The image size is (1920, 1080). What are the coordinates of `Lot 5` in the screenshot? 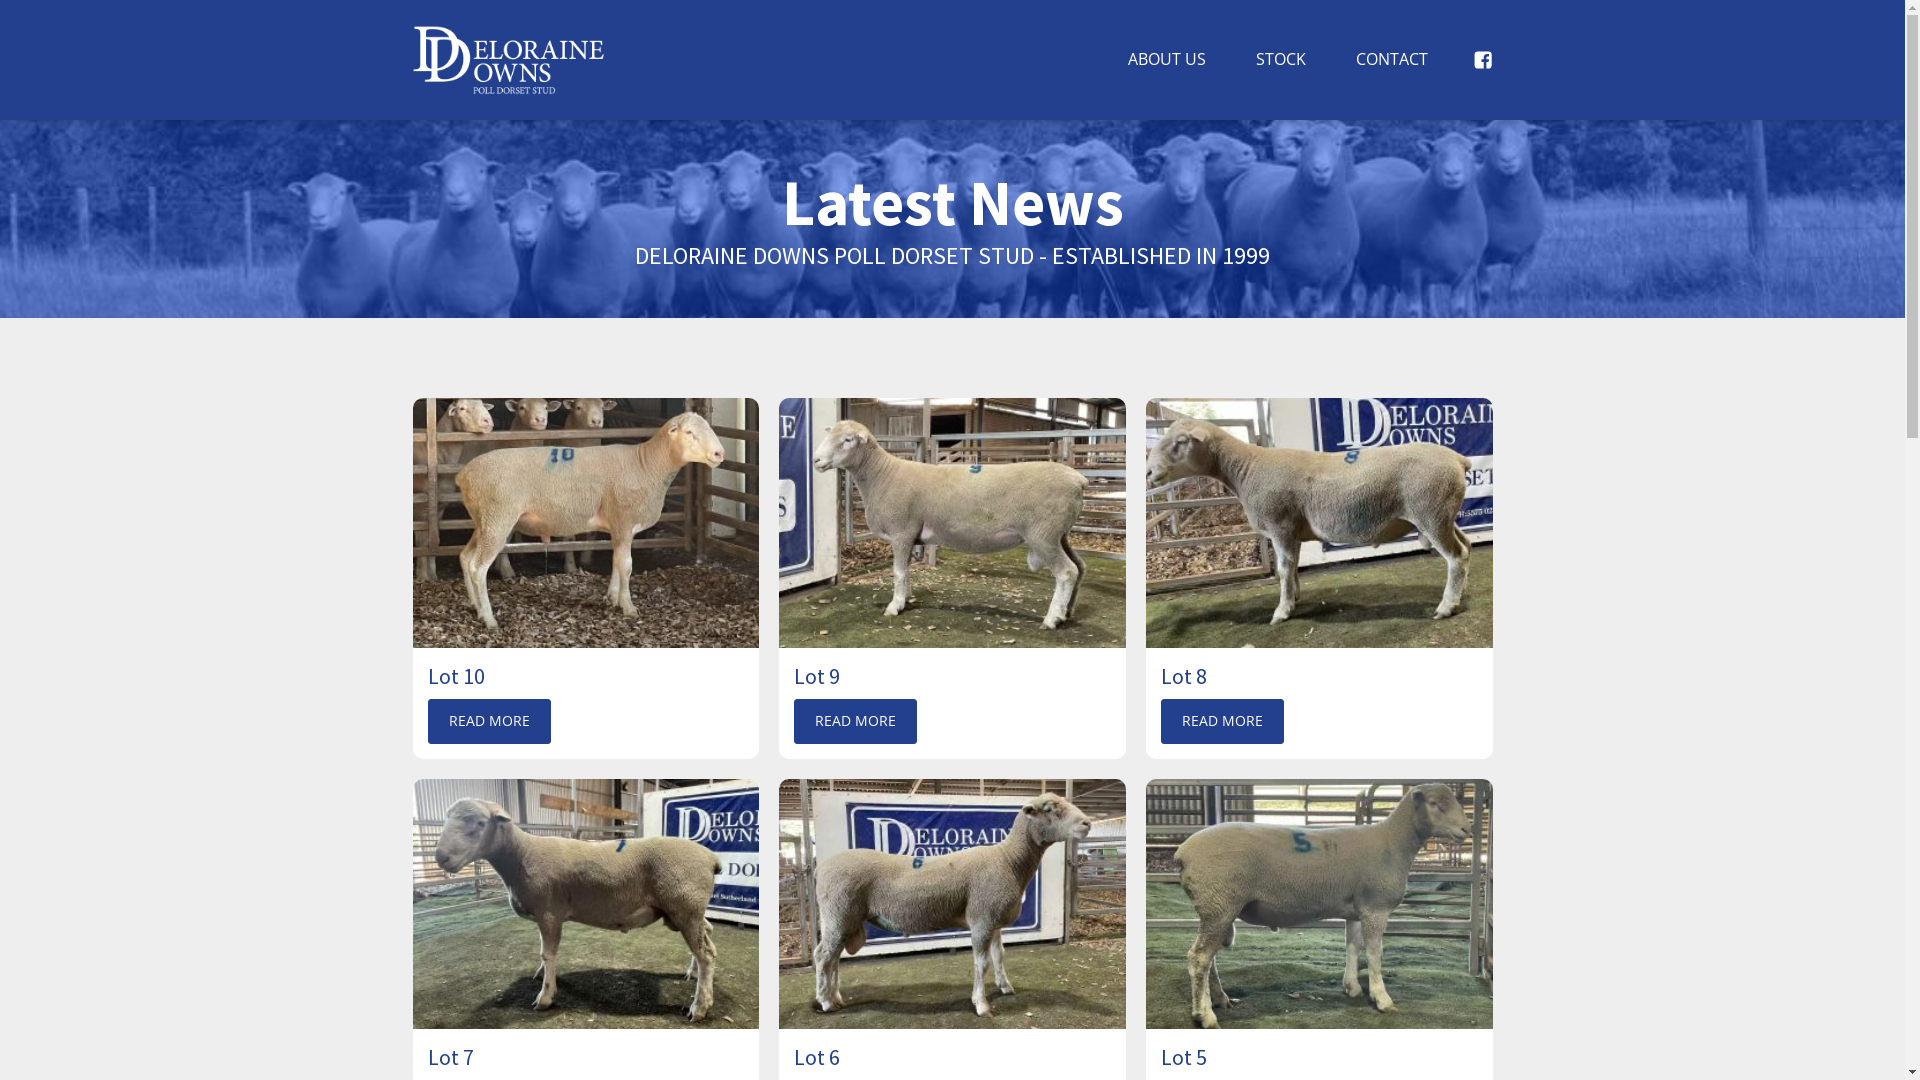 It's located at (1320, 1057).